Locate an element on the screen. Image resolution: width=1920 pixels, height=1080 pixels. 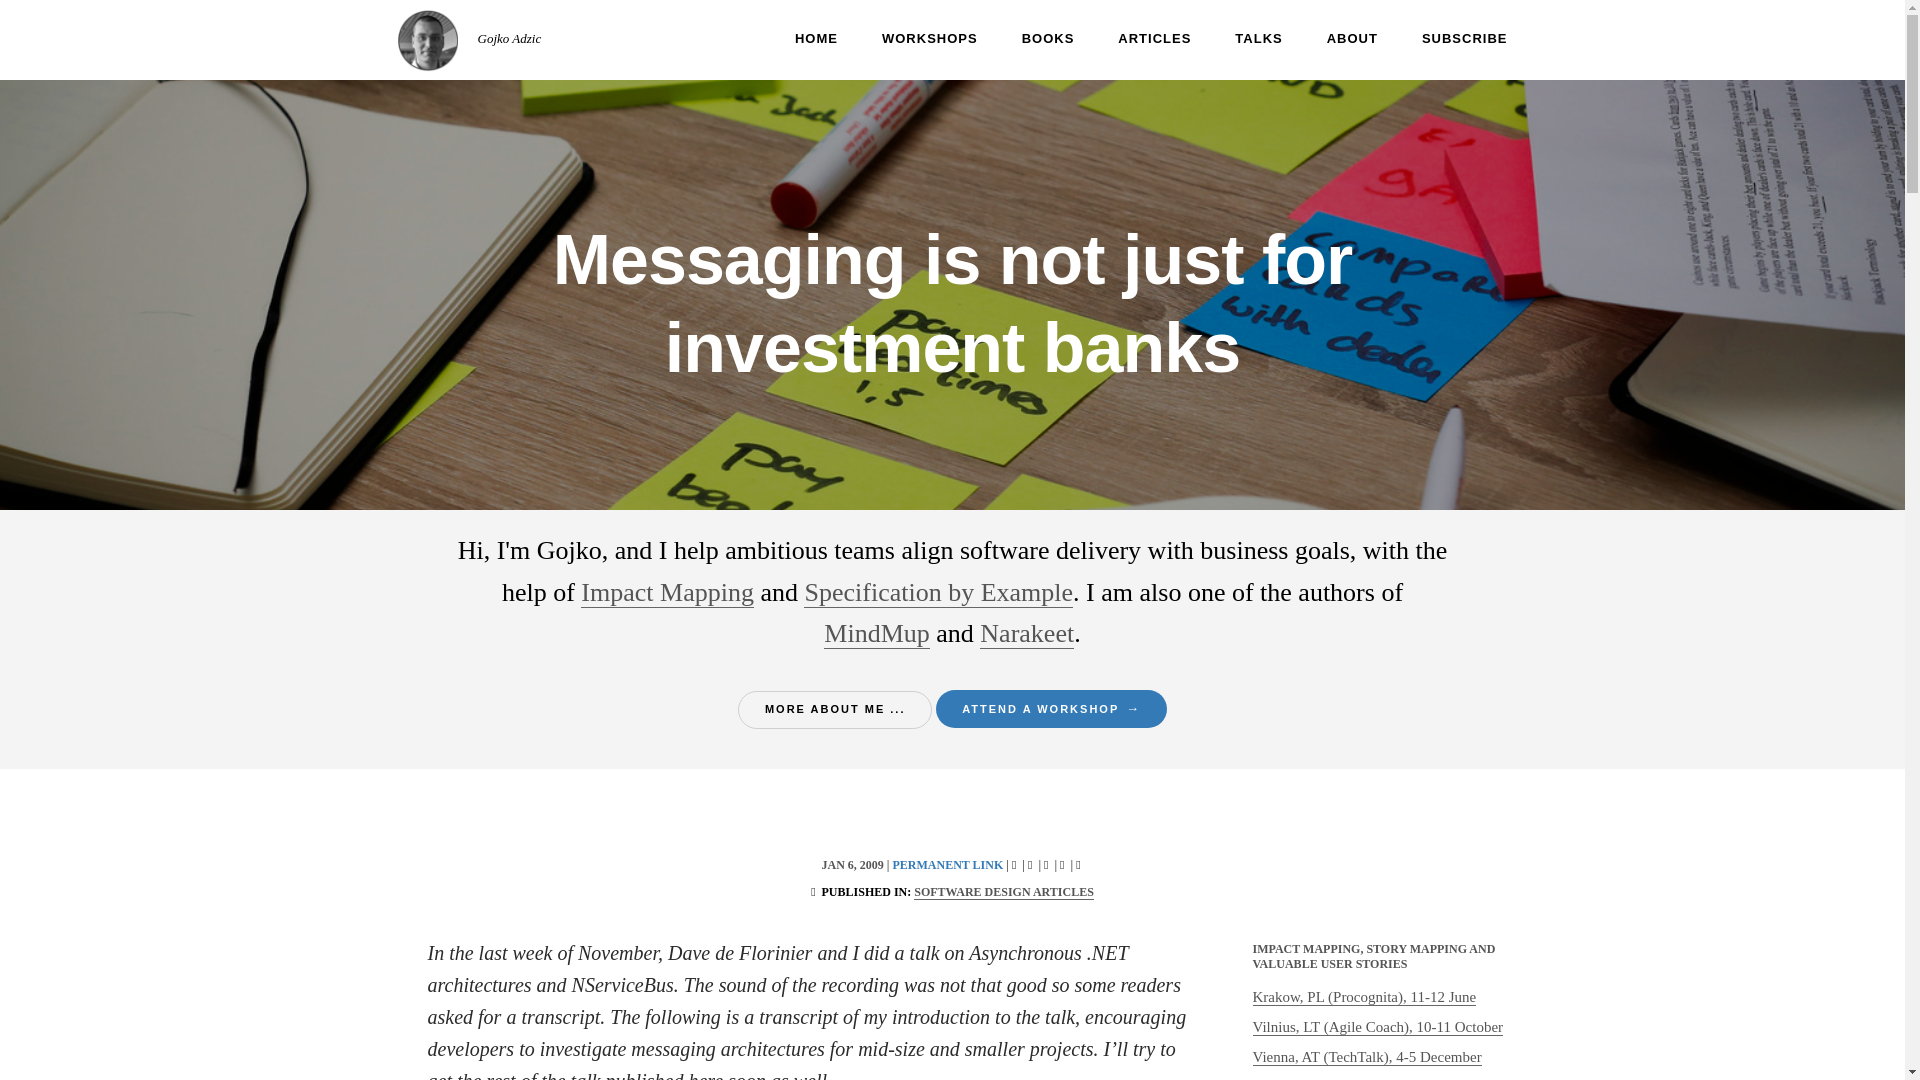
SUBSCRIBE is located at coordinates (1442, 39).